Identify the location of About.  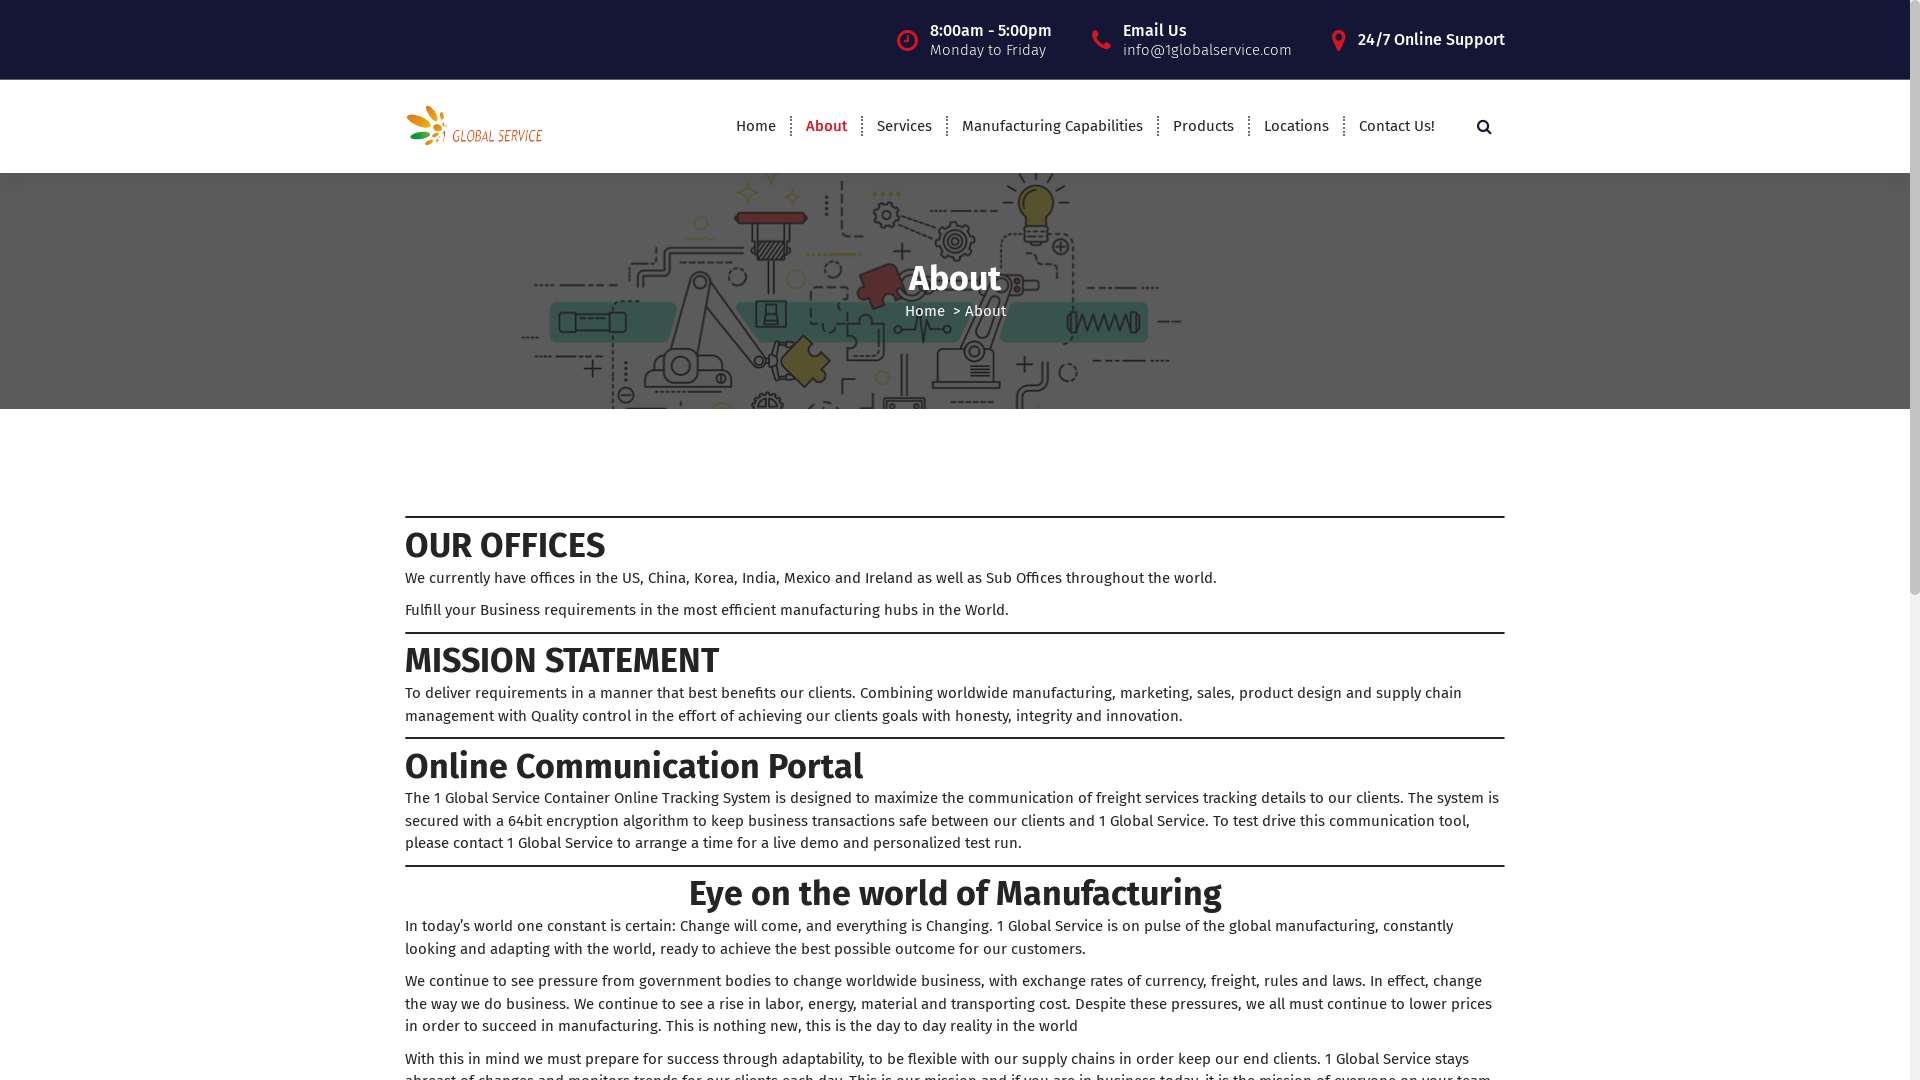
(826, 126).